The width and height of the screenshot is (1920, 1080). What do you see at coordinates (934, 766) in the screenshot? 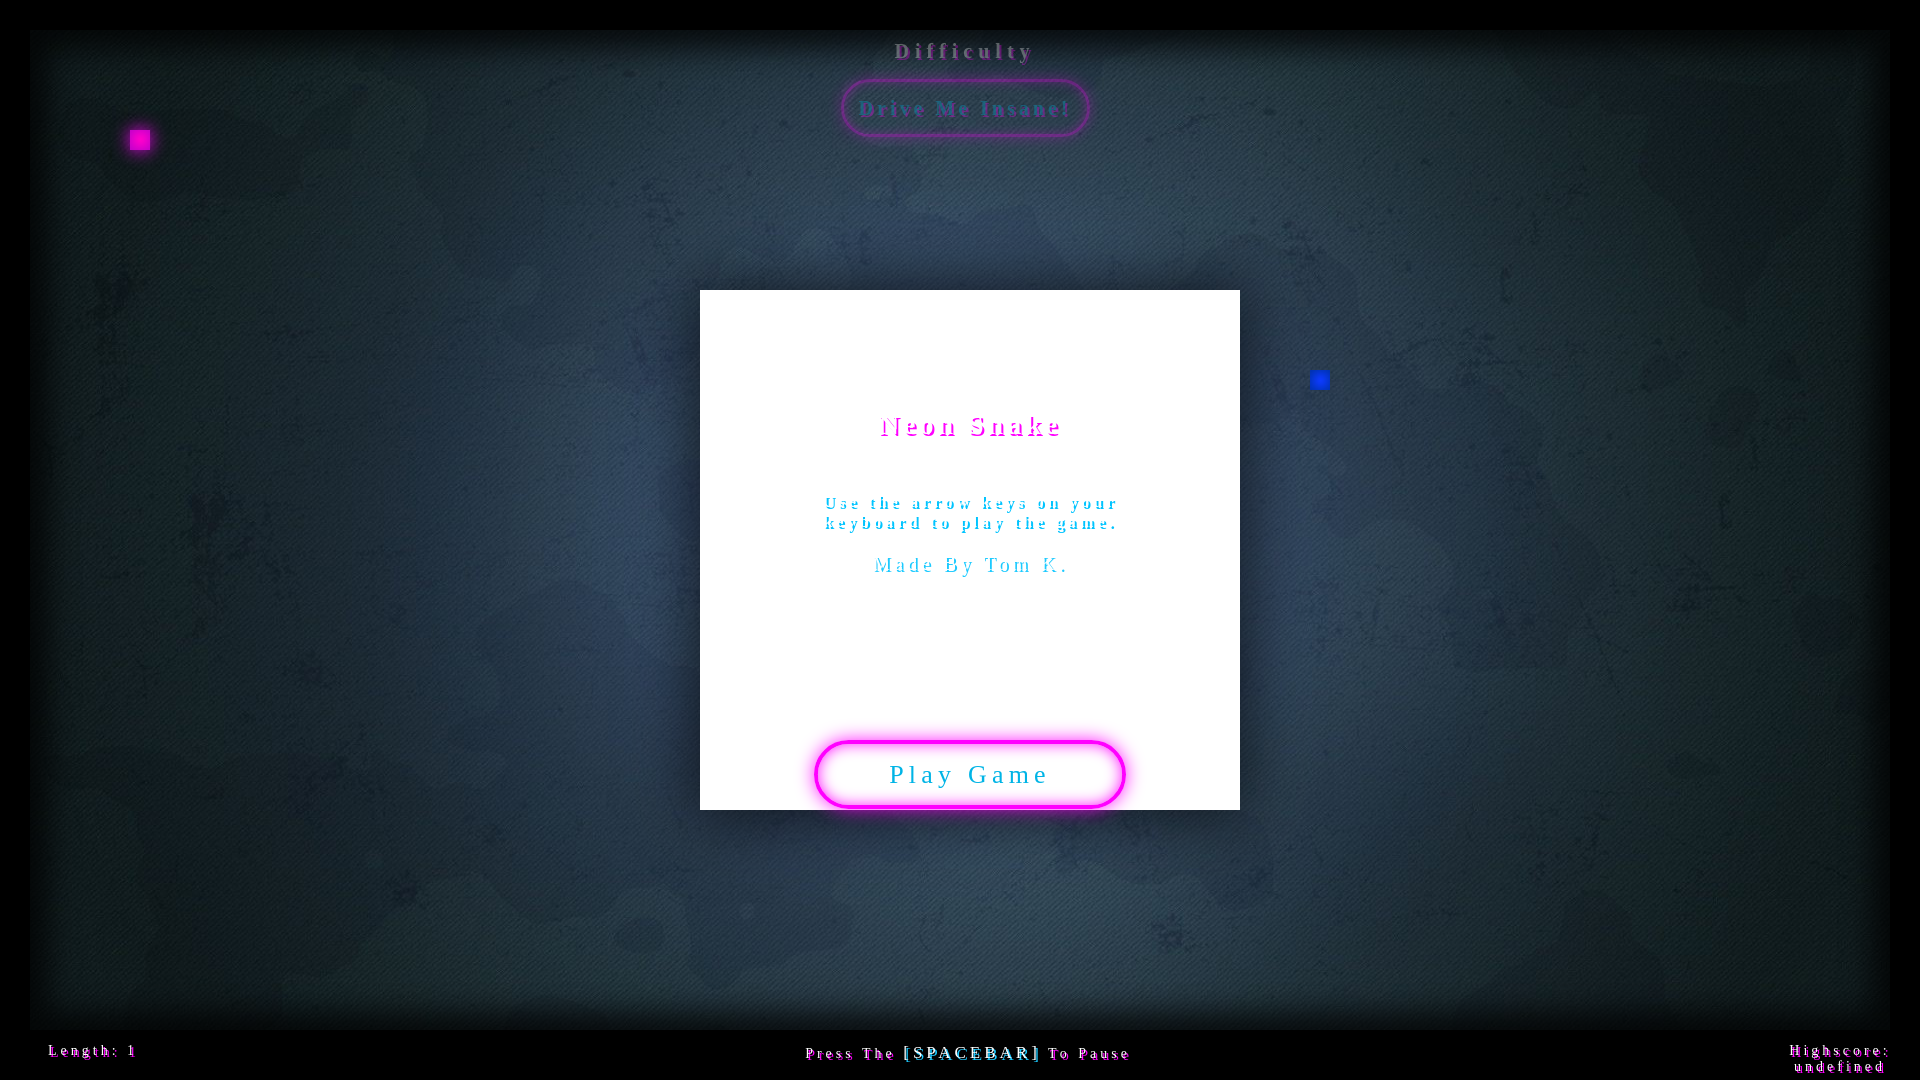
I see `Play Game` at bounding box center [934, 766].